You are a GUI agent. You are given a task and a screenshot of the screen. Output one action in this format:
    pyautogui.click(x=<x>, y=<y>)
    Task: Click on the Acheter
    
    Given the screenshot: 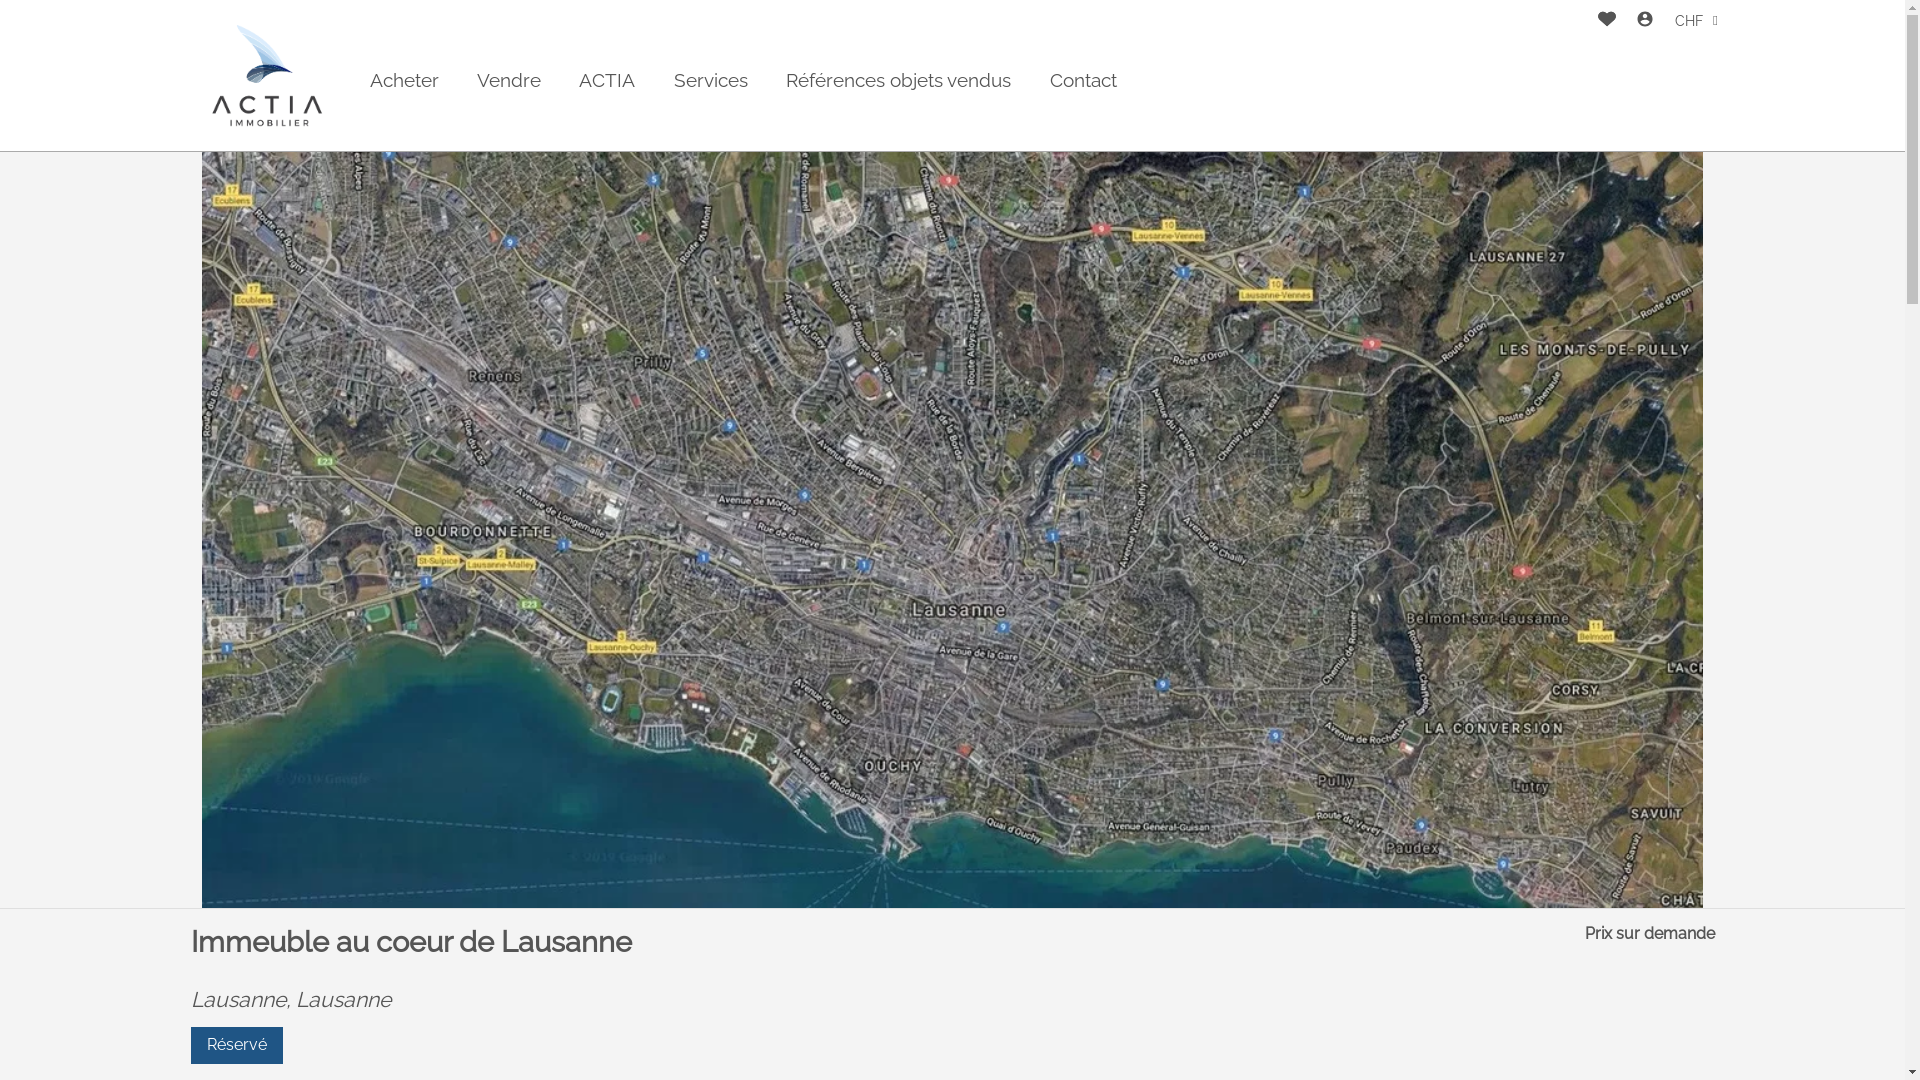 What is the action you would take?
    pyautogui.click(x=404, y=80)
    